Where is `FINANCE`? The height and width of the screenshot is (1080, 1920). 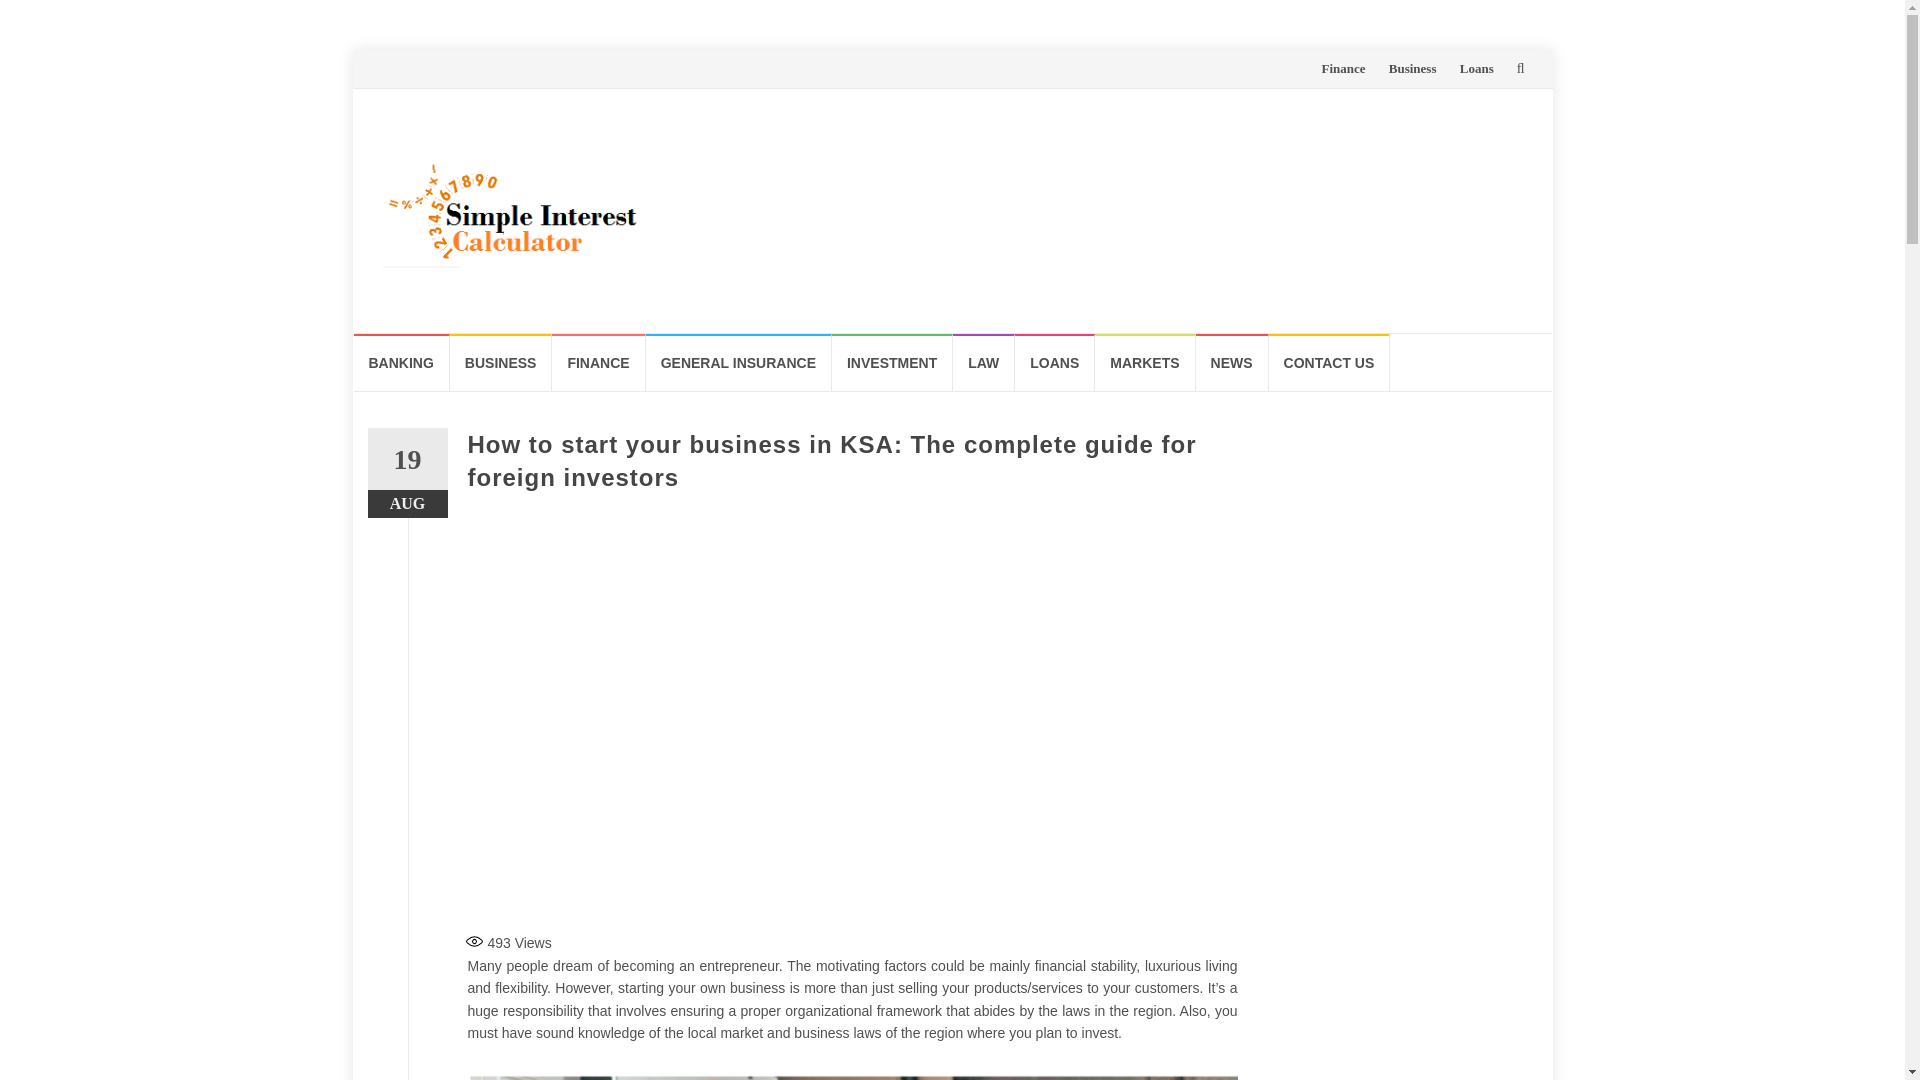
FINANCE is located at coordinates (598, 362).